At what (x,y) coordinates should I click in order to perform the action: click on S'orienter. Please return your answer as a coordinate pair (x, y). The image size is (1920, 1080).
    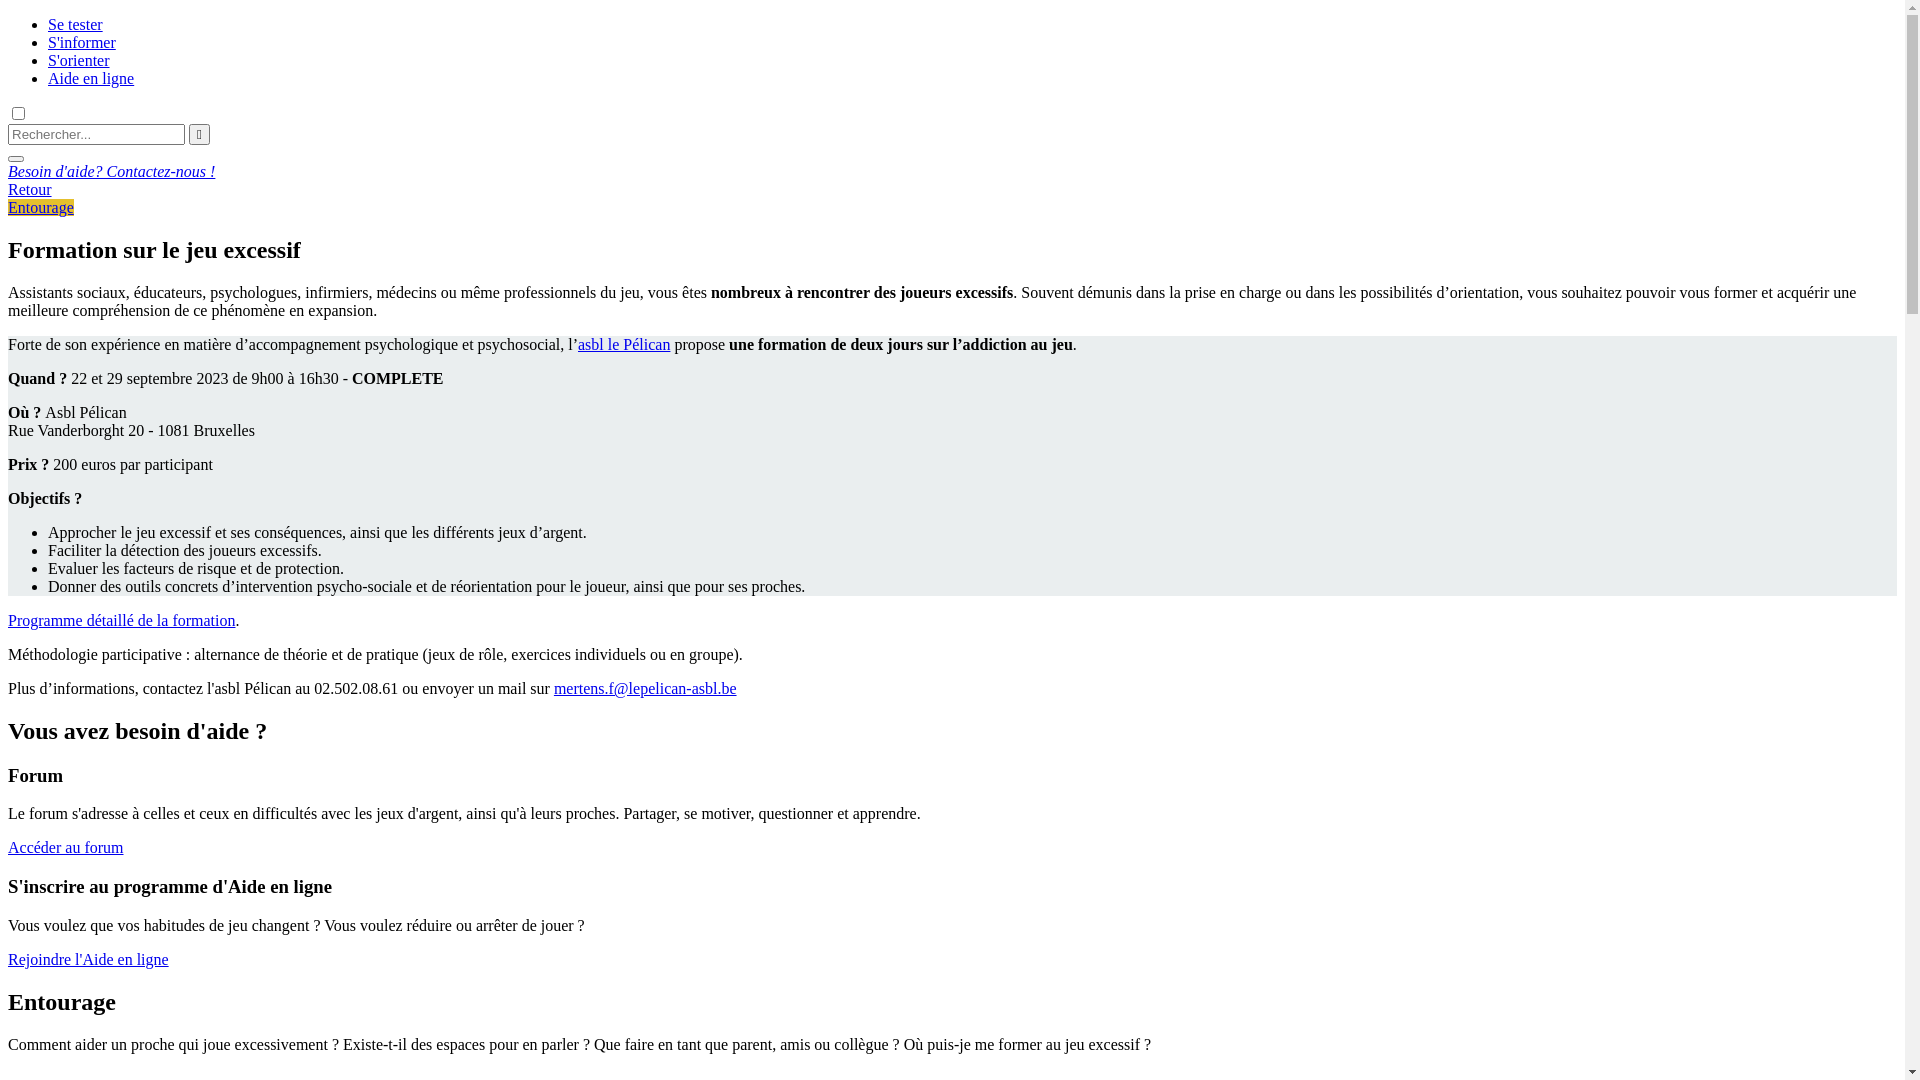
    Looking at the image, I should click on (79, 60).